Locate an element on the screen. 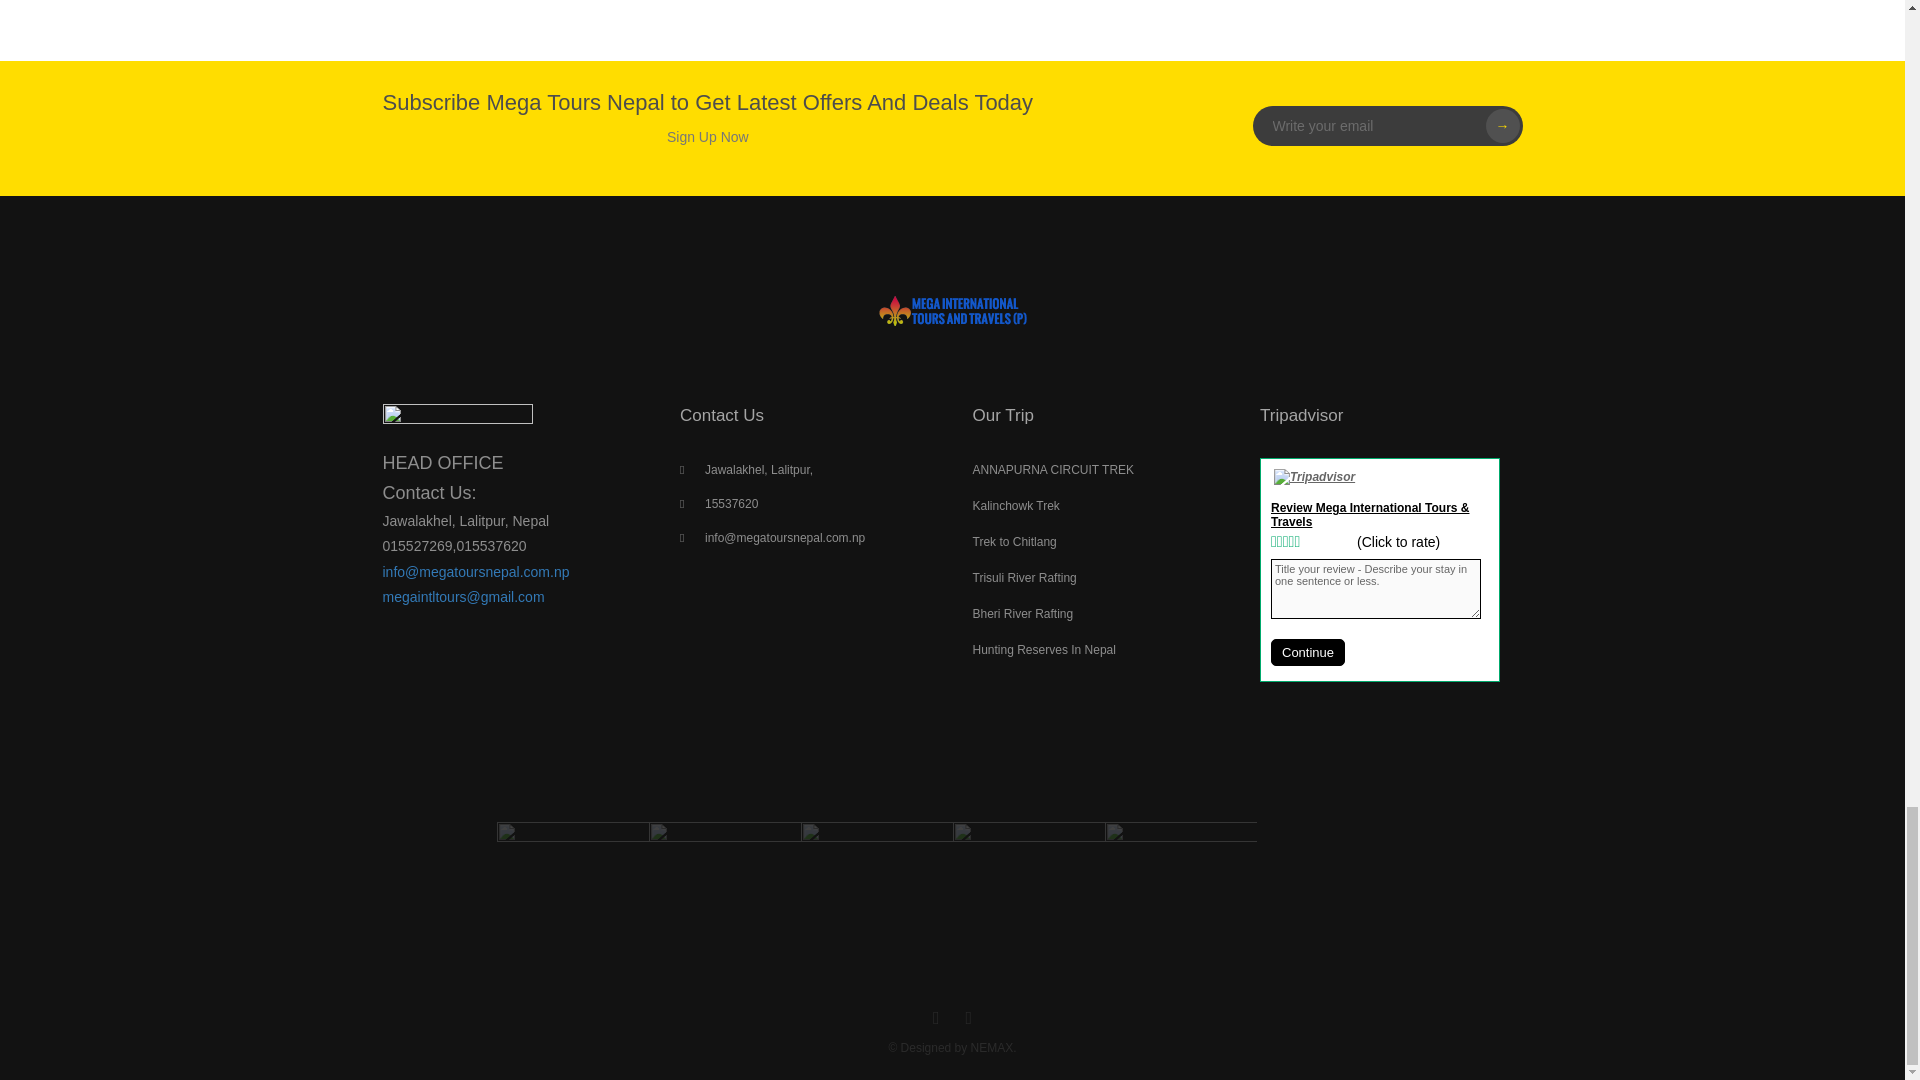  Continue is located at coordinates (1308, 652).